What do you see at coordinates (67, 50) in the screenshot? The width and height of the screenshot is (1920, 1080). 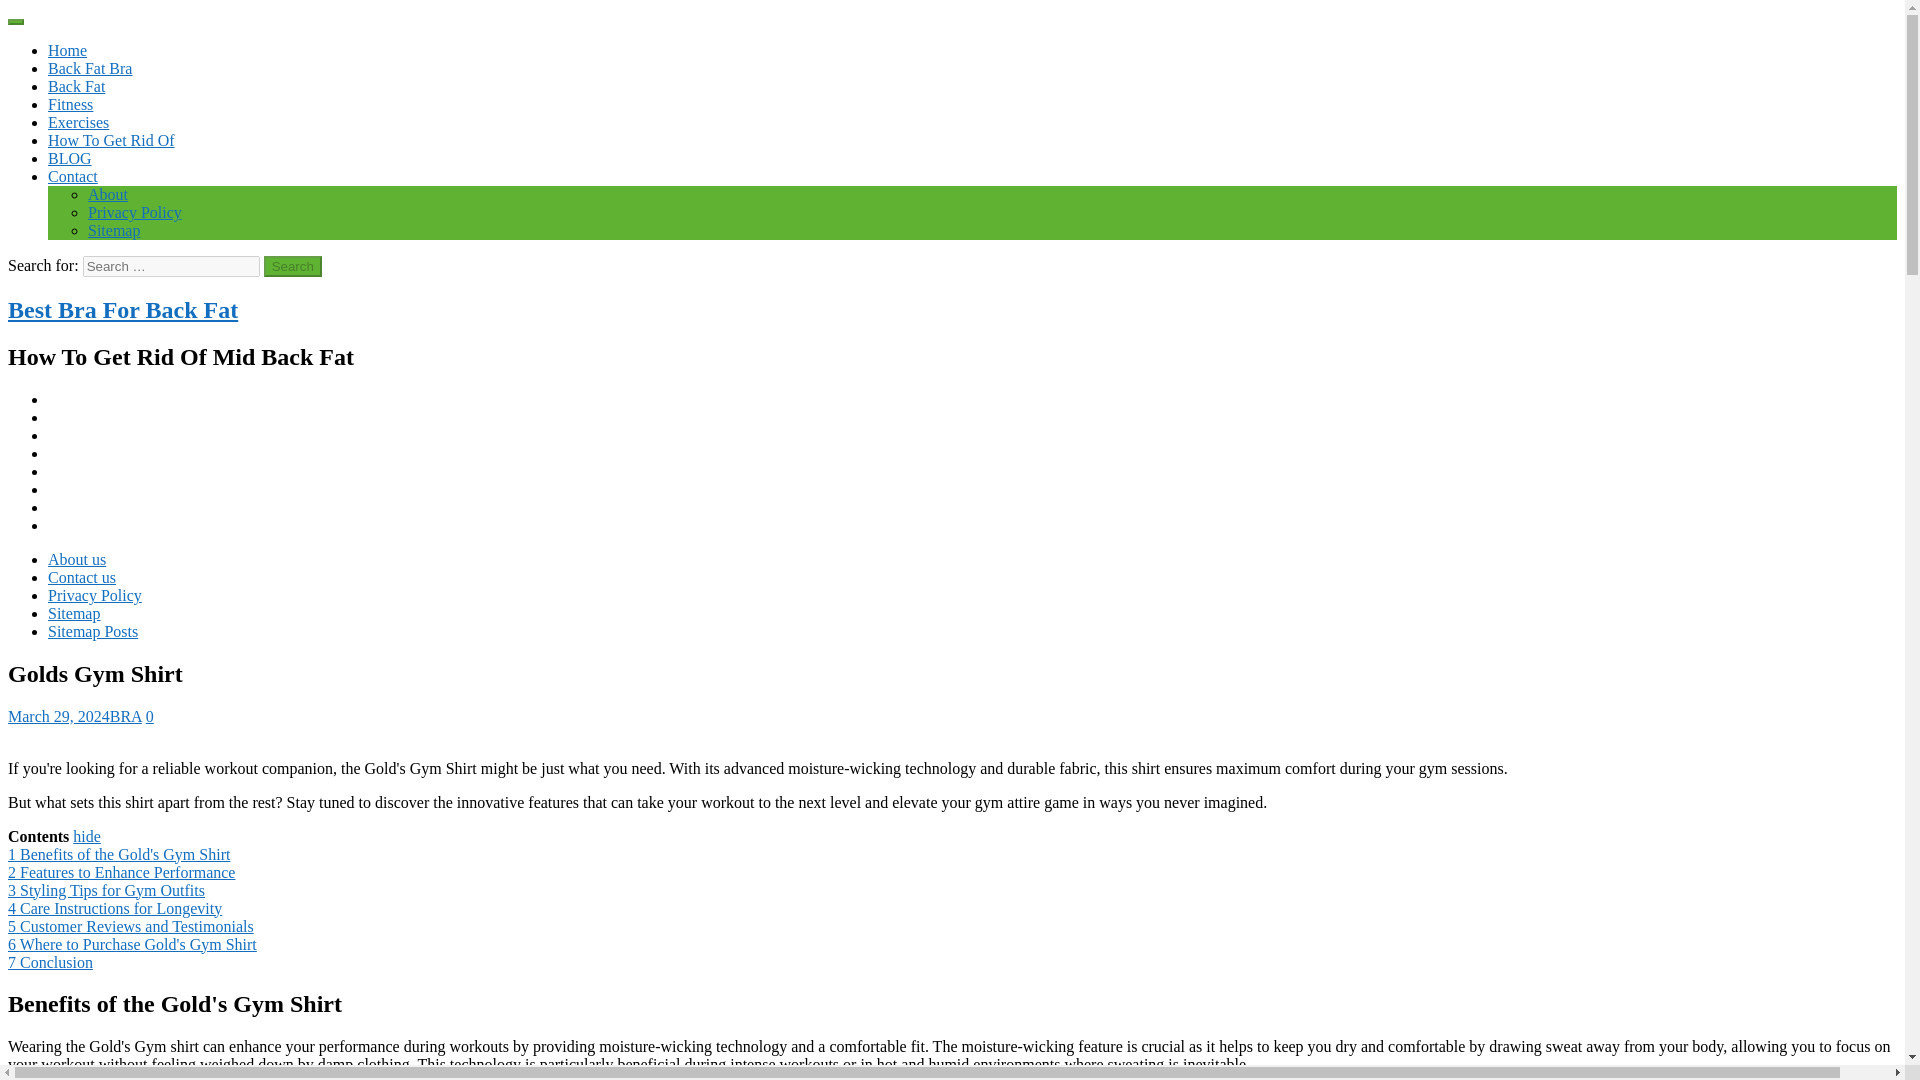 I see `Home` at bounding box center [67, 50].